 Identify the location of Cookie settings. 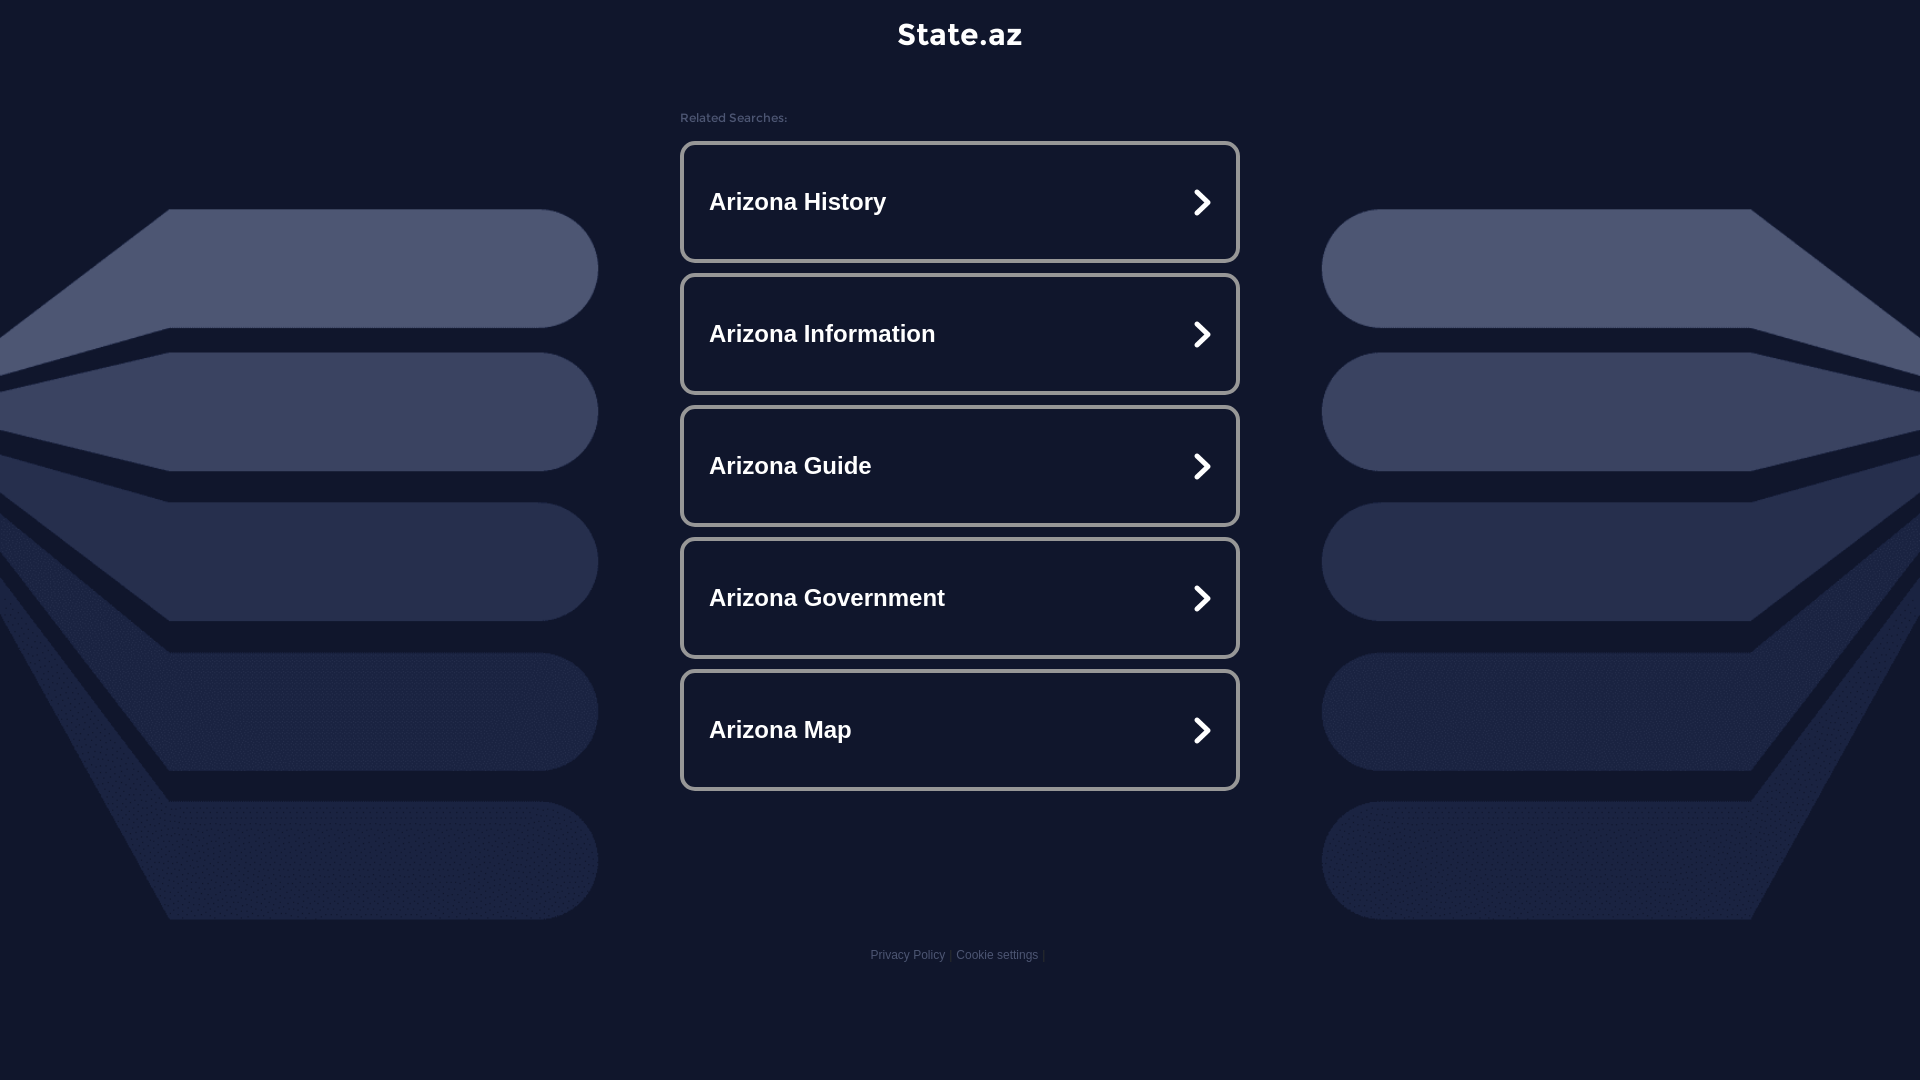
(997, 955).